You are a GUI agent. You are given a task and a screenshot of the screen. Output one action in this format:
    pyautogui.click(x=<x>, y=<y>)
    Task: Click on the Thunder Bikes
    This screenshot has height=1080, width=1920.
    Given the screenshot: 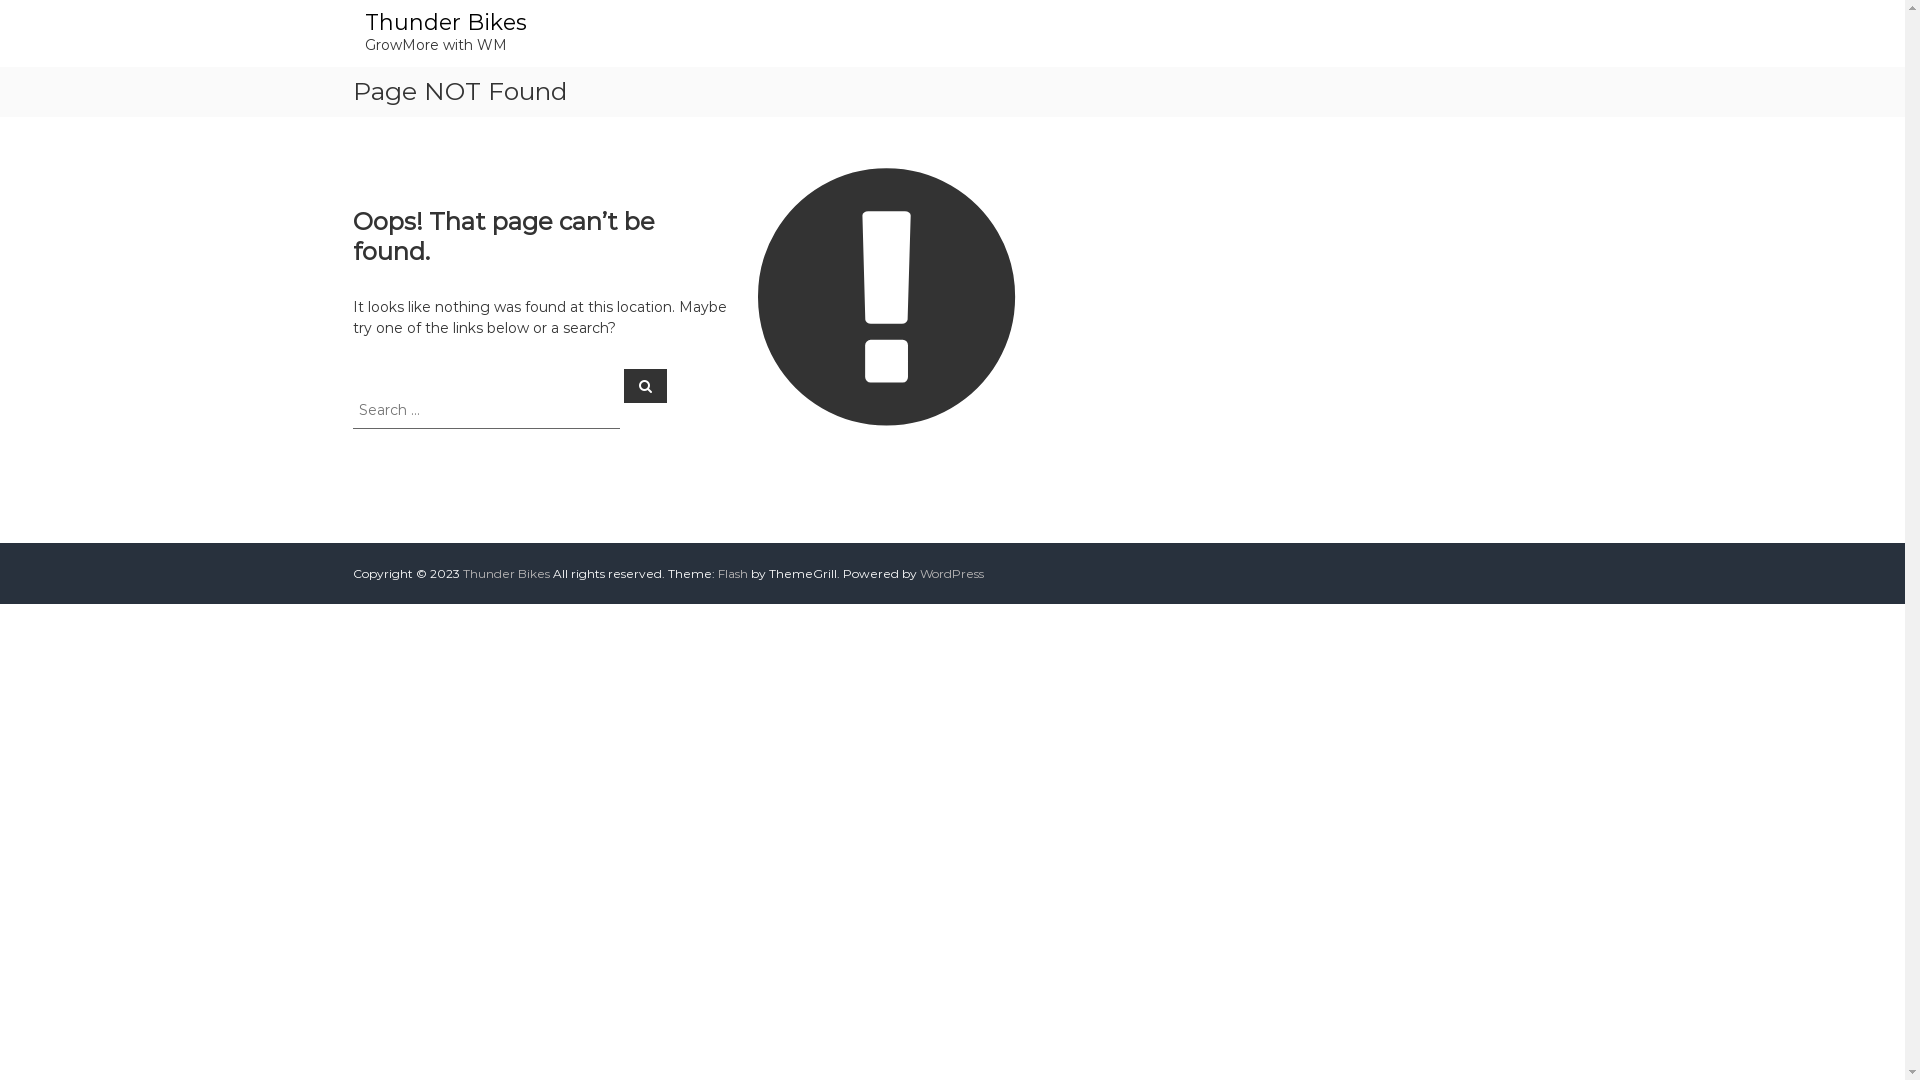 What is the action you would take?
    pyautogui.click(x=445, y=22)
    